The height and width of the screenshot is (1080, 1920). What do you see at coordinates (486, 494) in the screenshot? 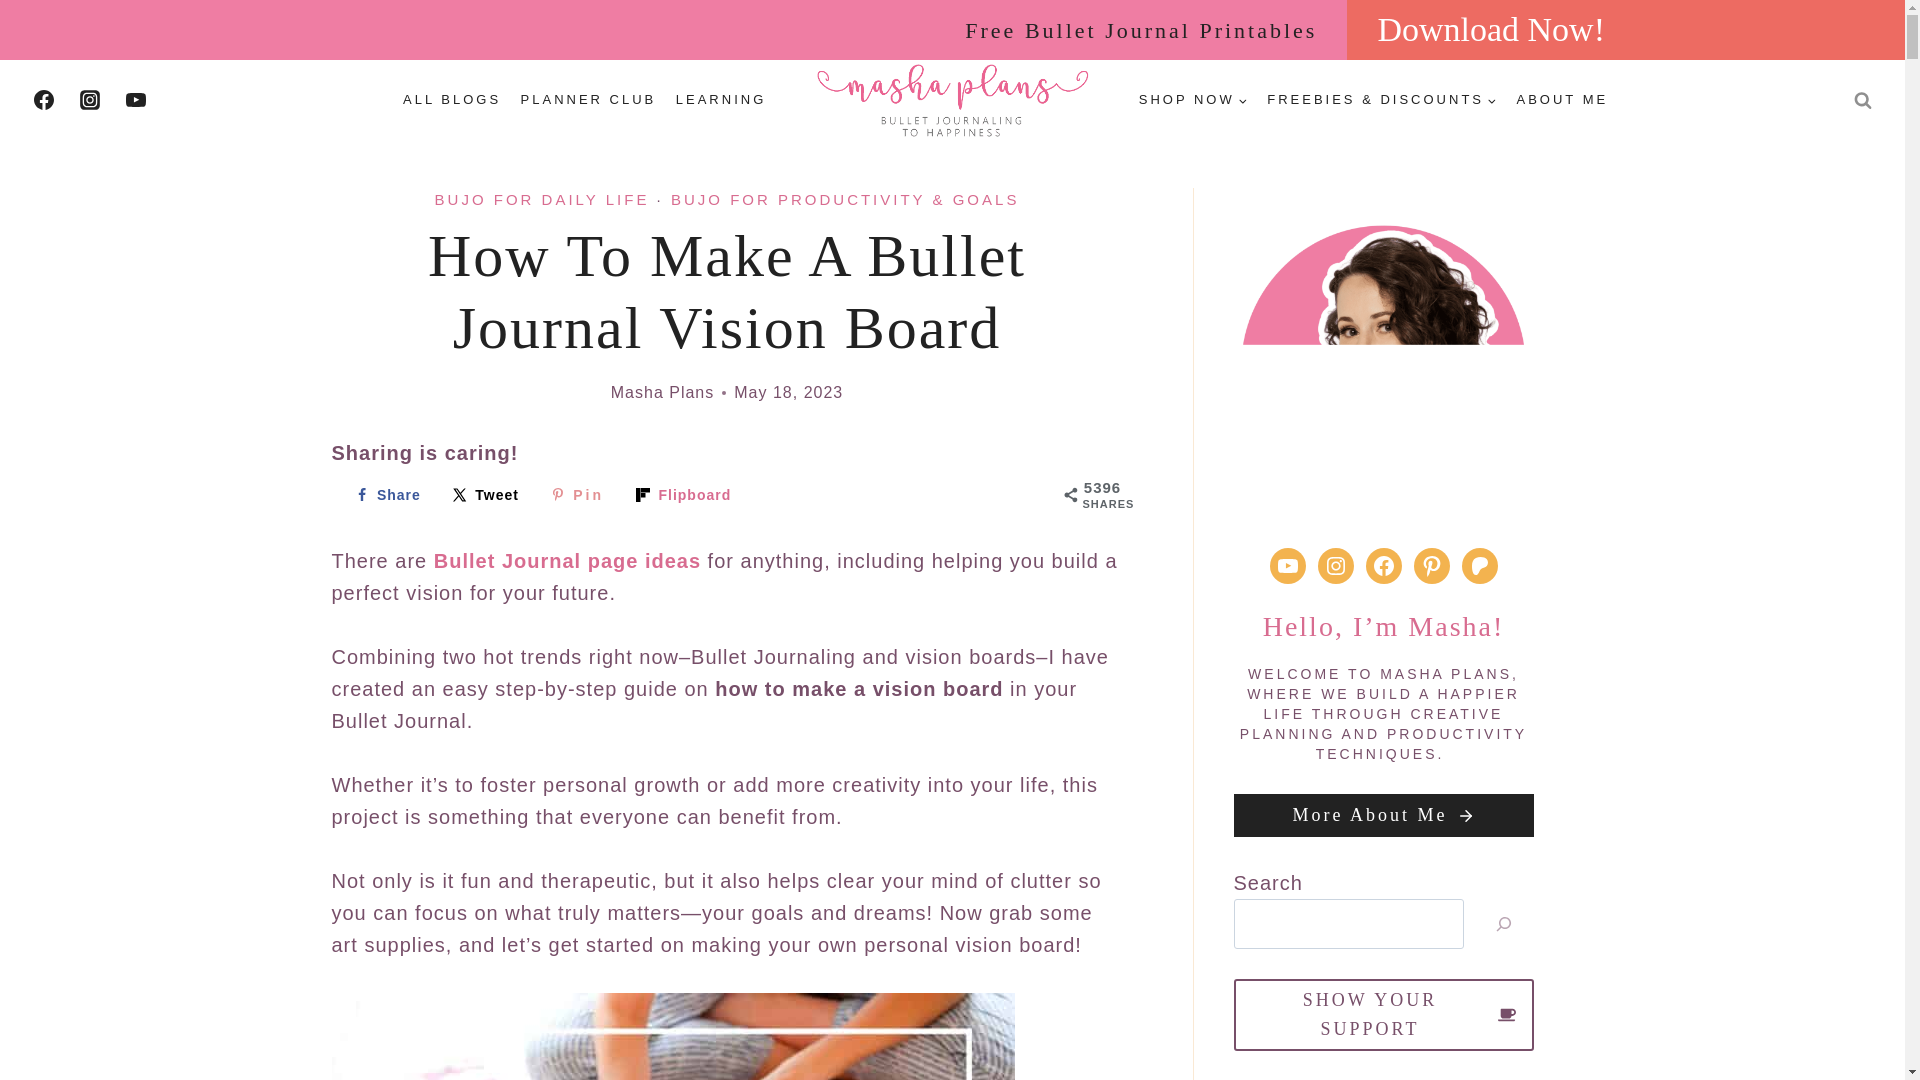
I see `Tweet` at bounding box center [486, 494].